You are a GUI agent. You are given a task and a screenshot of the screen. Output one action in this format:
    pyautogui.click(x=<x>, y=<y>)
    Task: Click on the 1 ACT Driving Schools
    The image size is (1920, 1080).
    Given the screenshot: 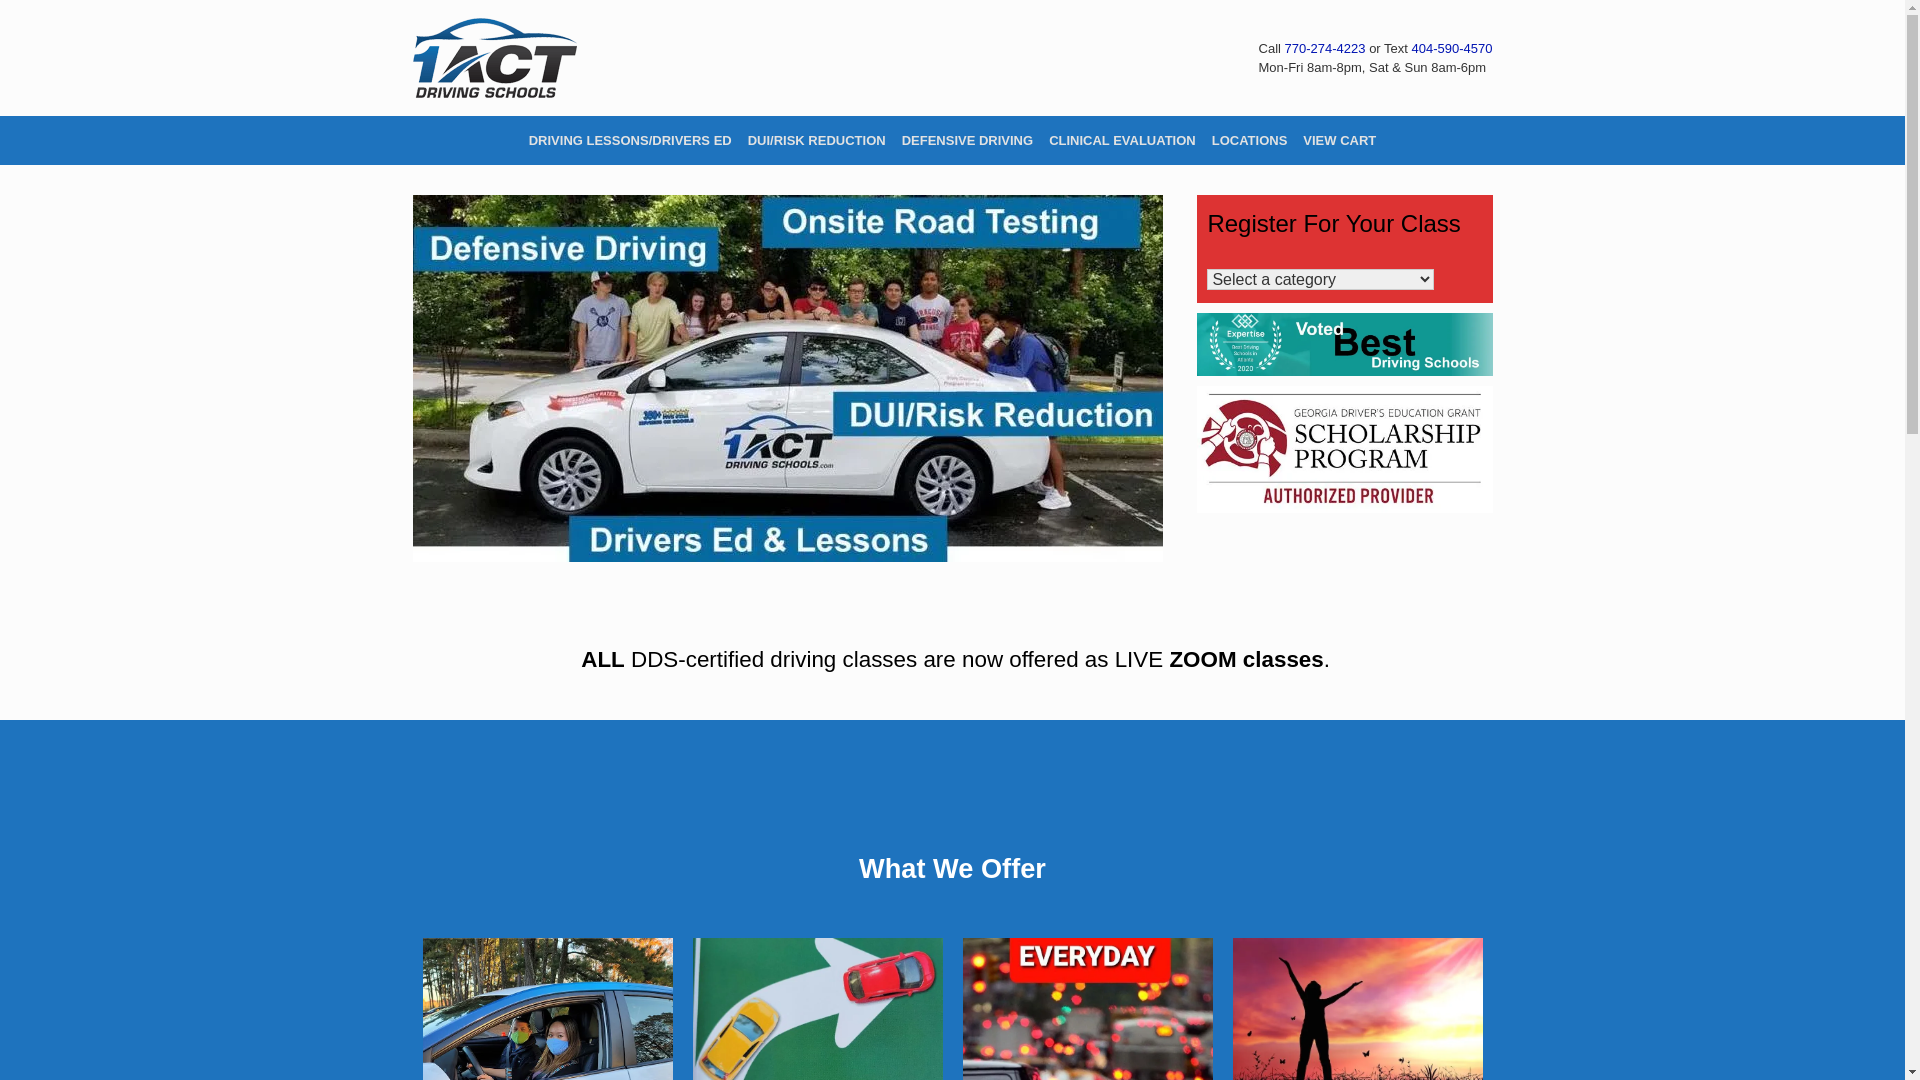 What is the action you would take?
    pyautogui.click(x=494, y=58)
    